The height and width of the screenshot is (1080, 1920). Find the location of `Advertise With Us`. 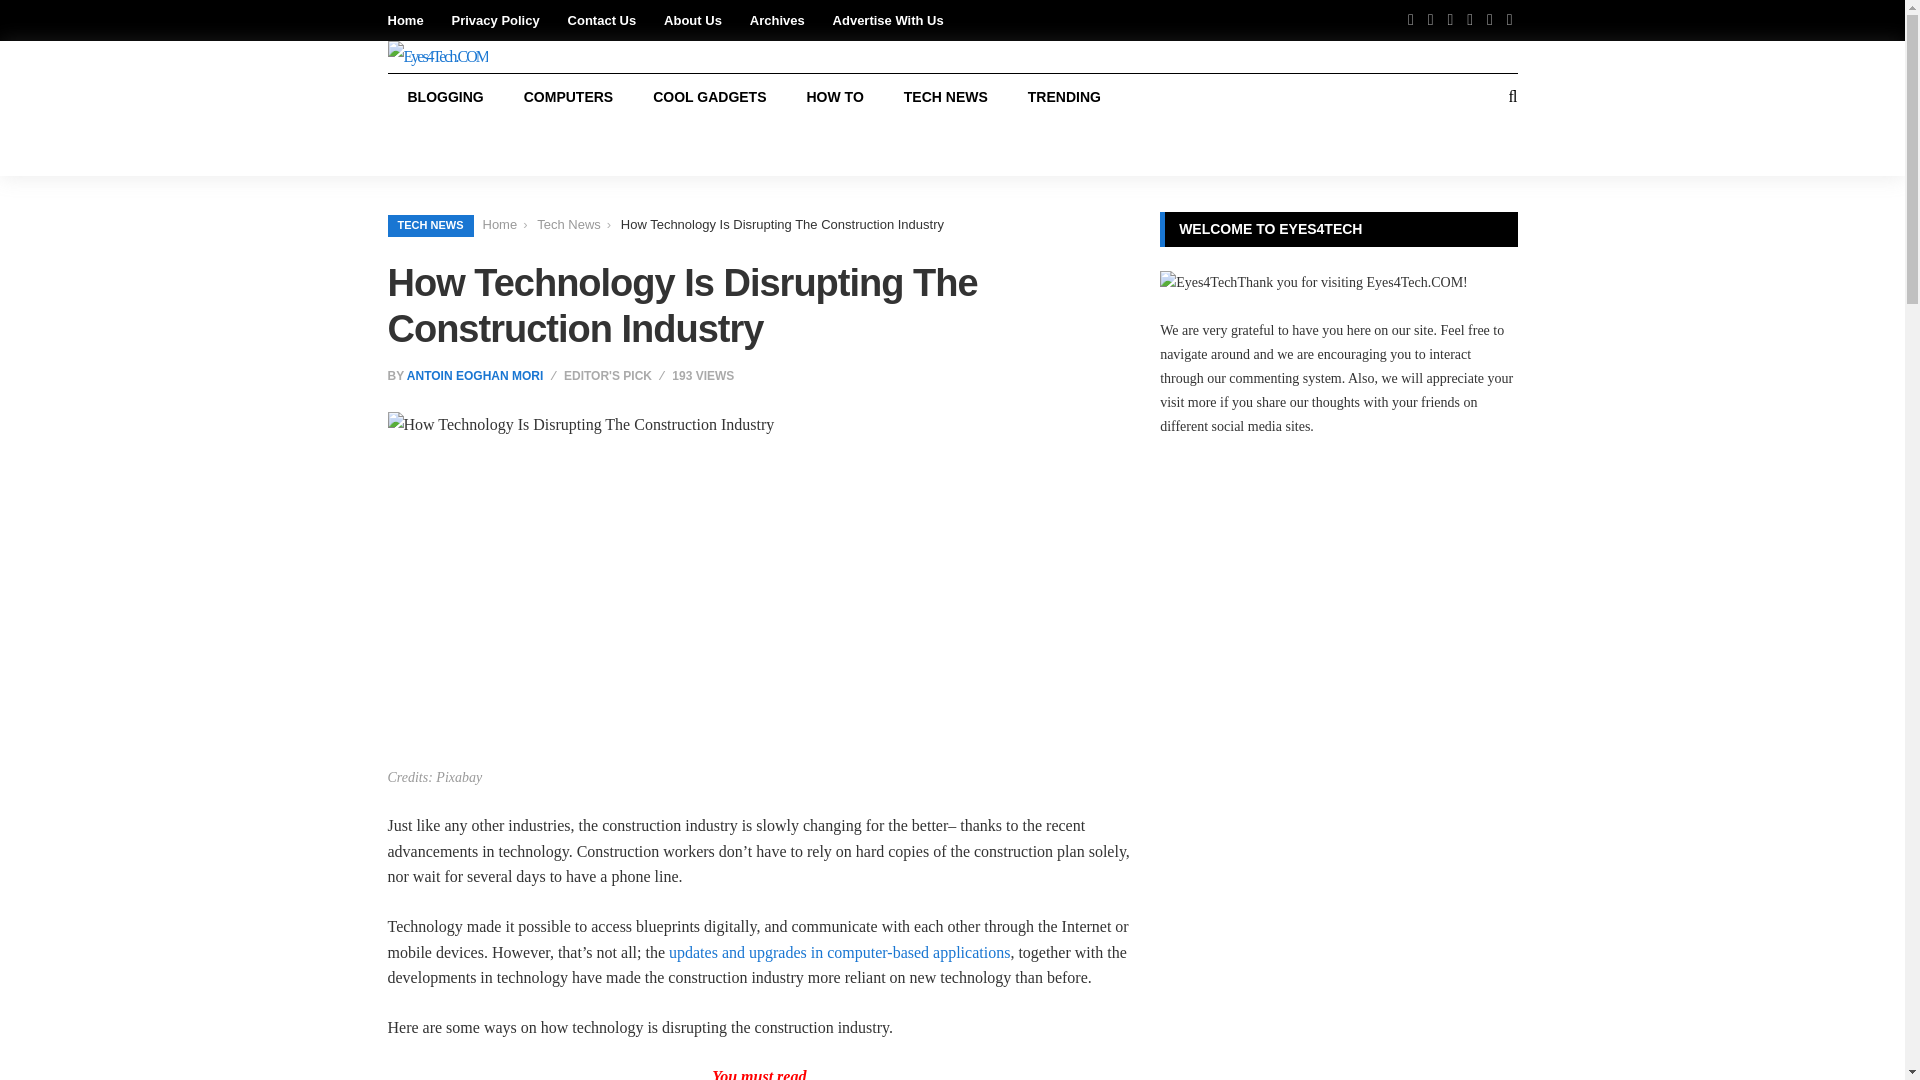

Advertise With Us is located at coordinates (888, 20).